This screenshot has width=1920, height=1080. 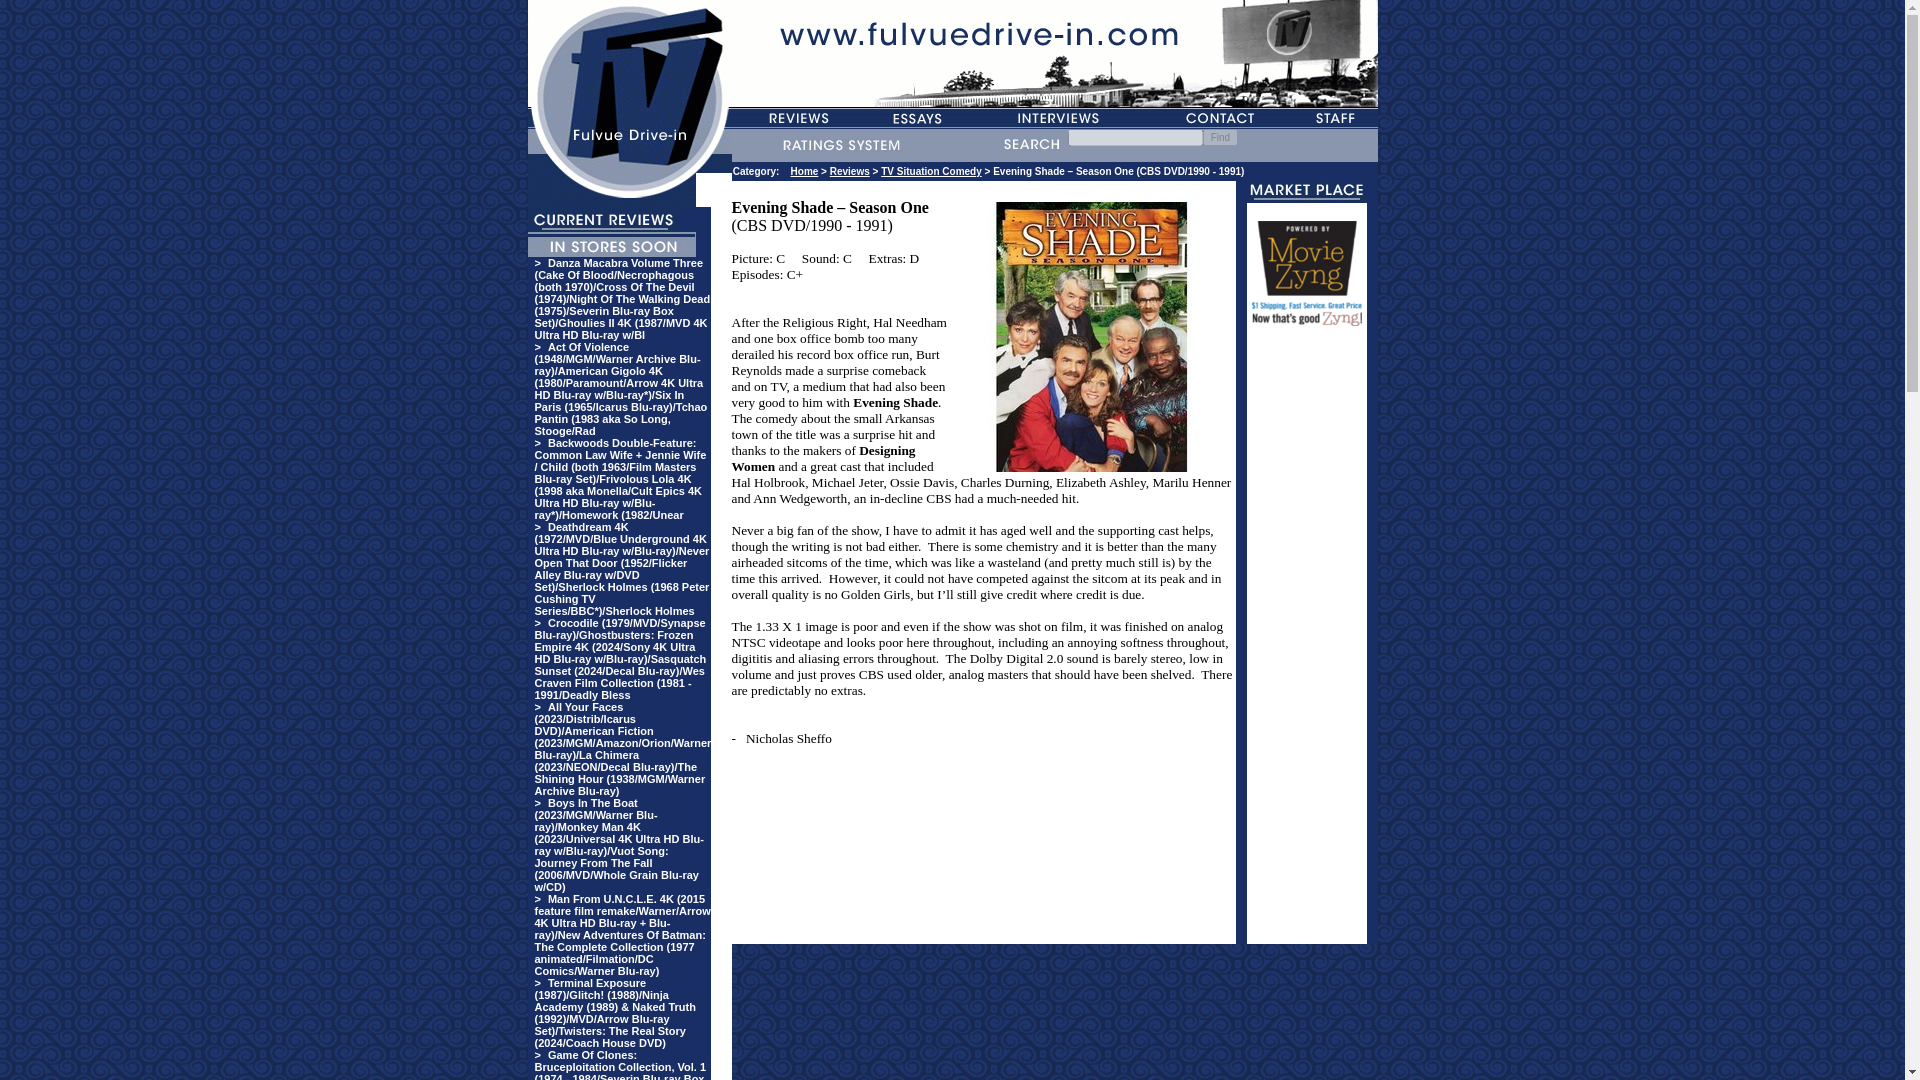 I want to click on Reviews, so click(x=849, y=172).